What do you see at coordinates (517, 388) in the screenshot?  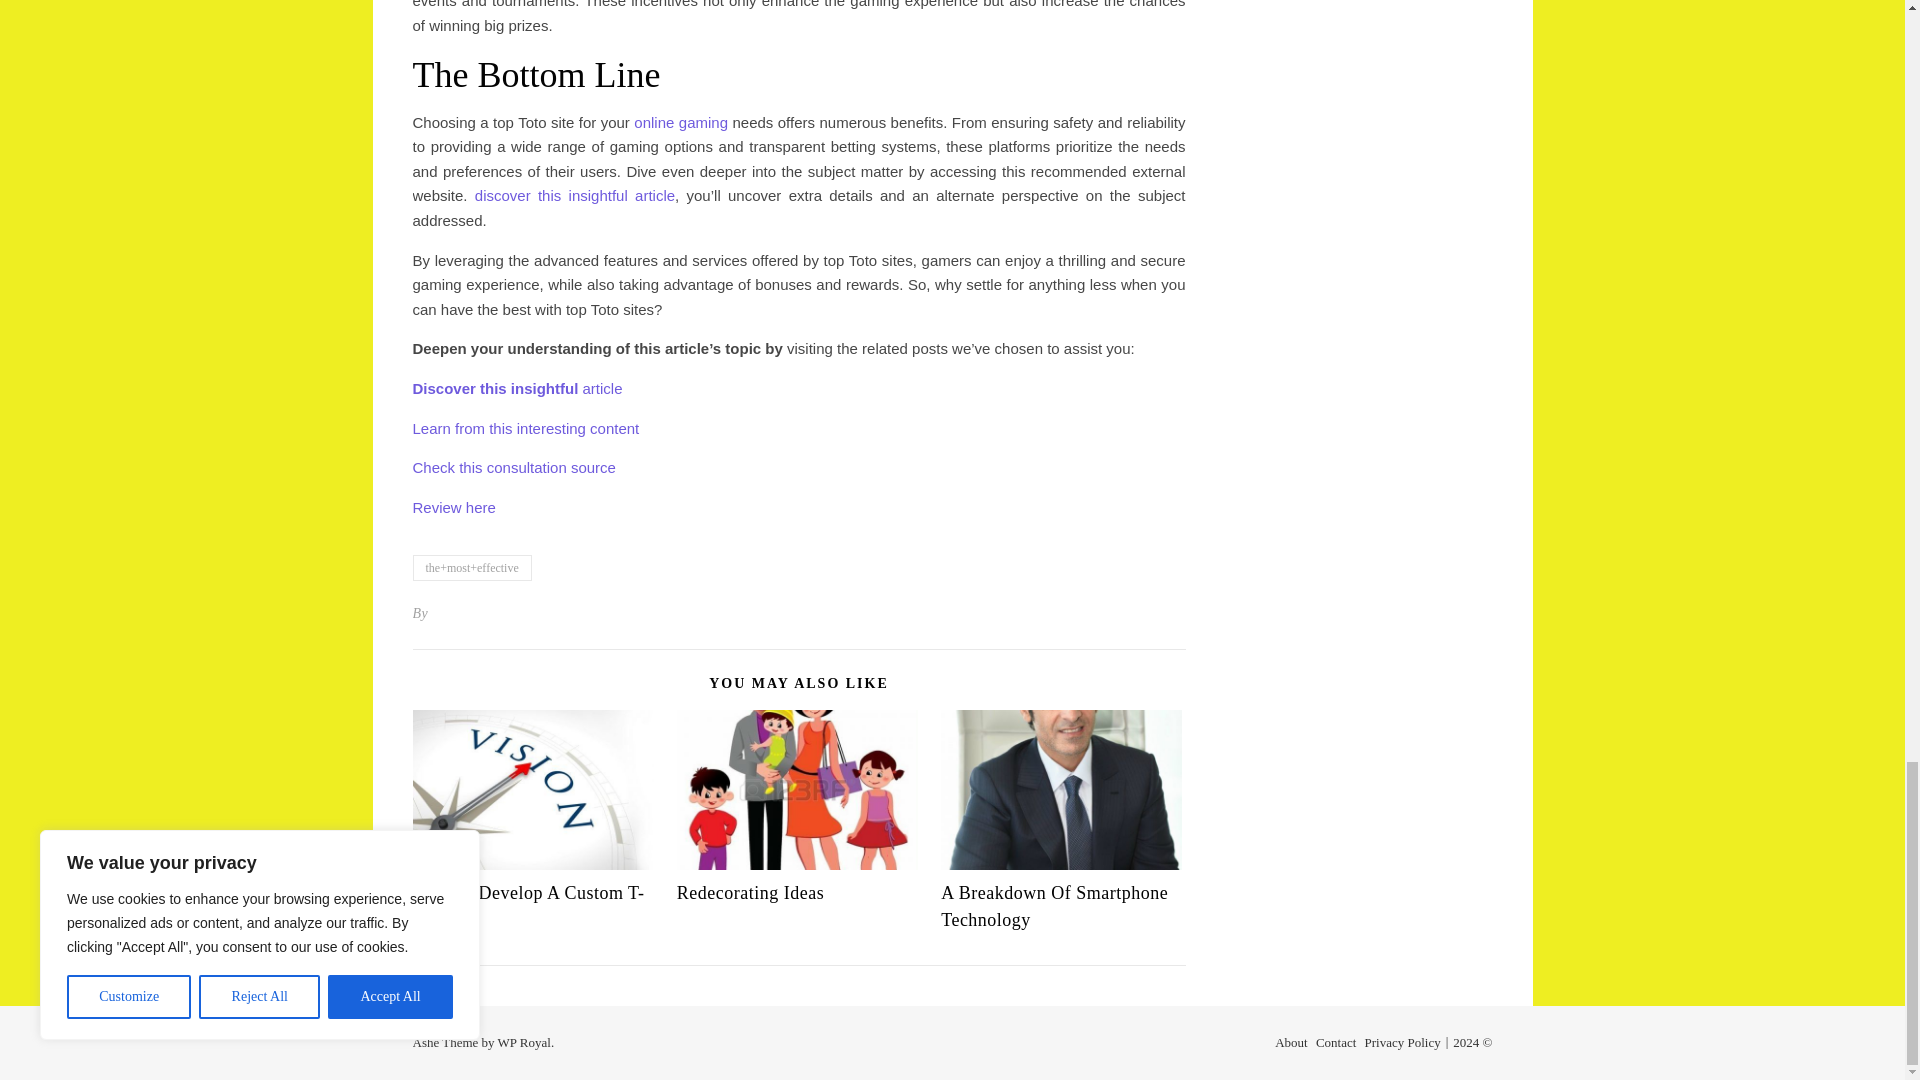 I see `Discover this insightful article` at bounding box center [517, 388].